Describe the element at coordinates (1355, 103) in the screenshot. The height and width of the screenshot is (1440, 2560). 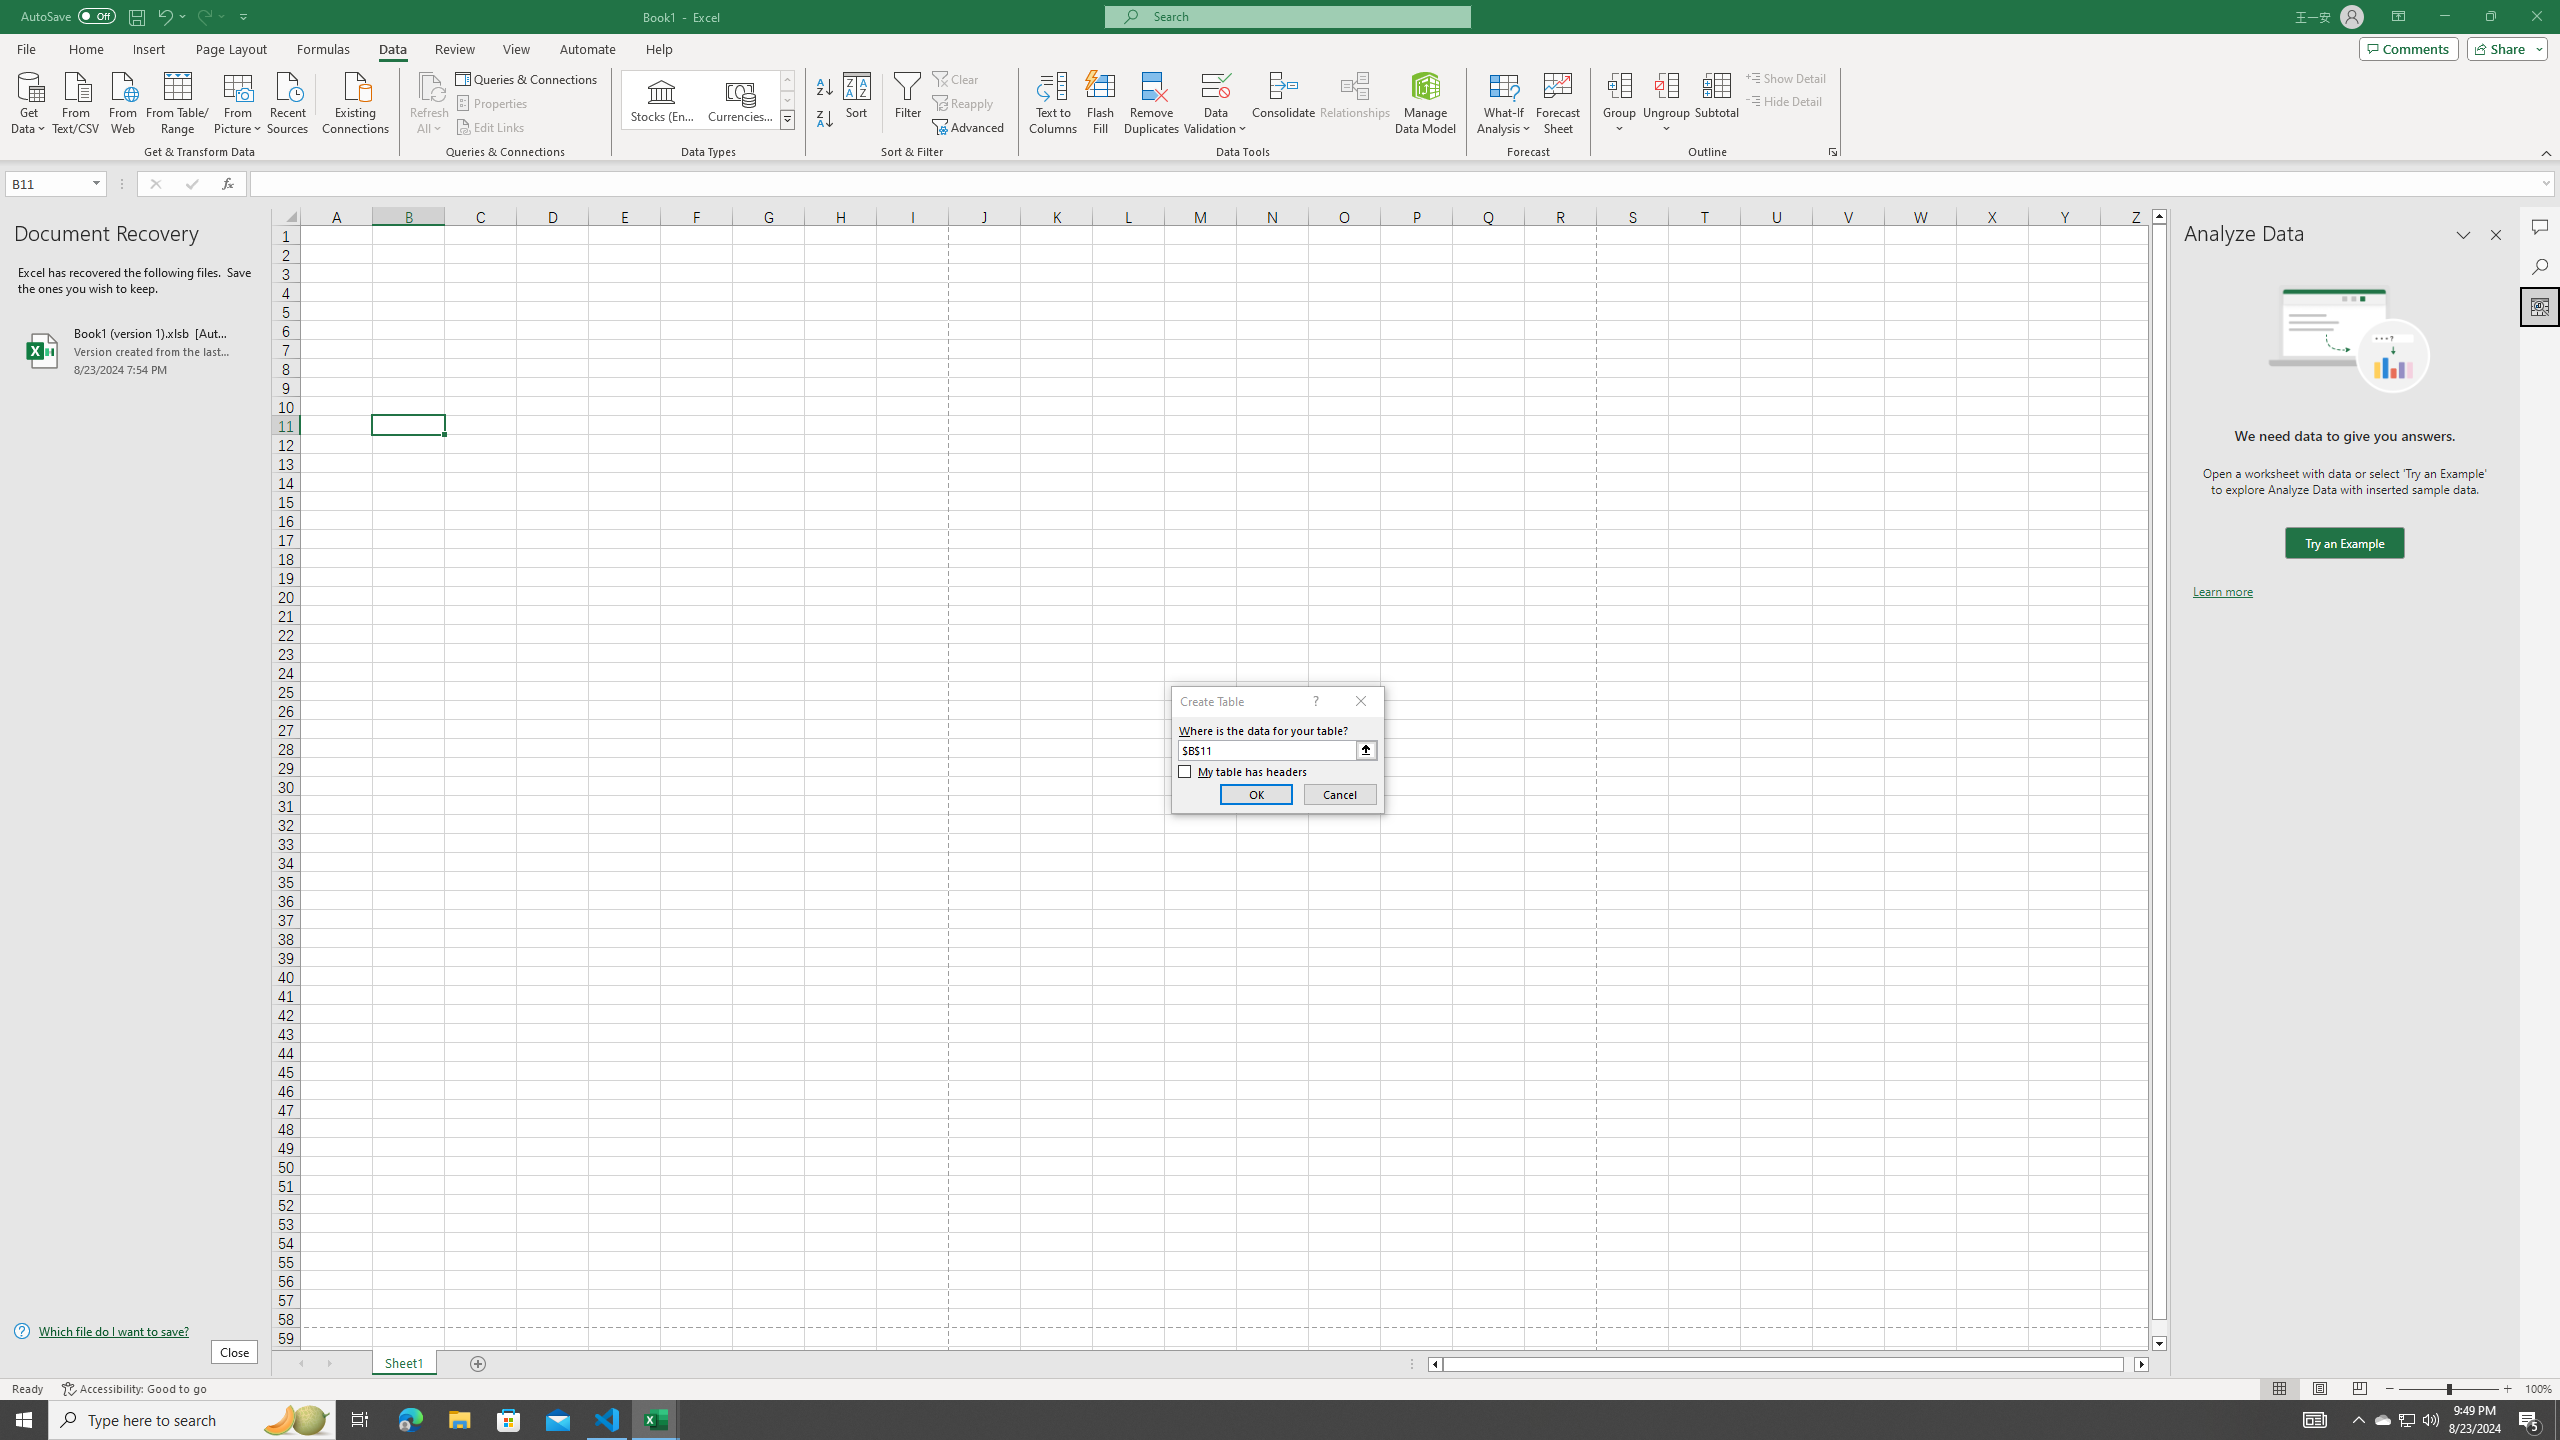
I see `Relationships` at that location.